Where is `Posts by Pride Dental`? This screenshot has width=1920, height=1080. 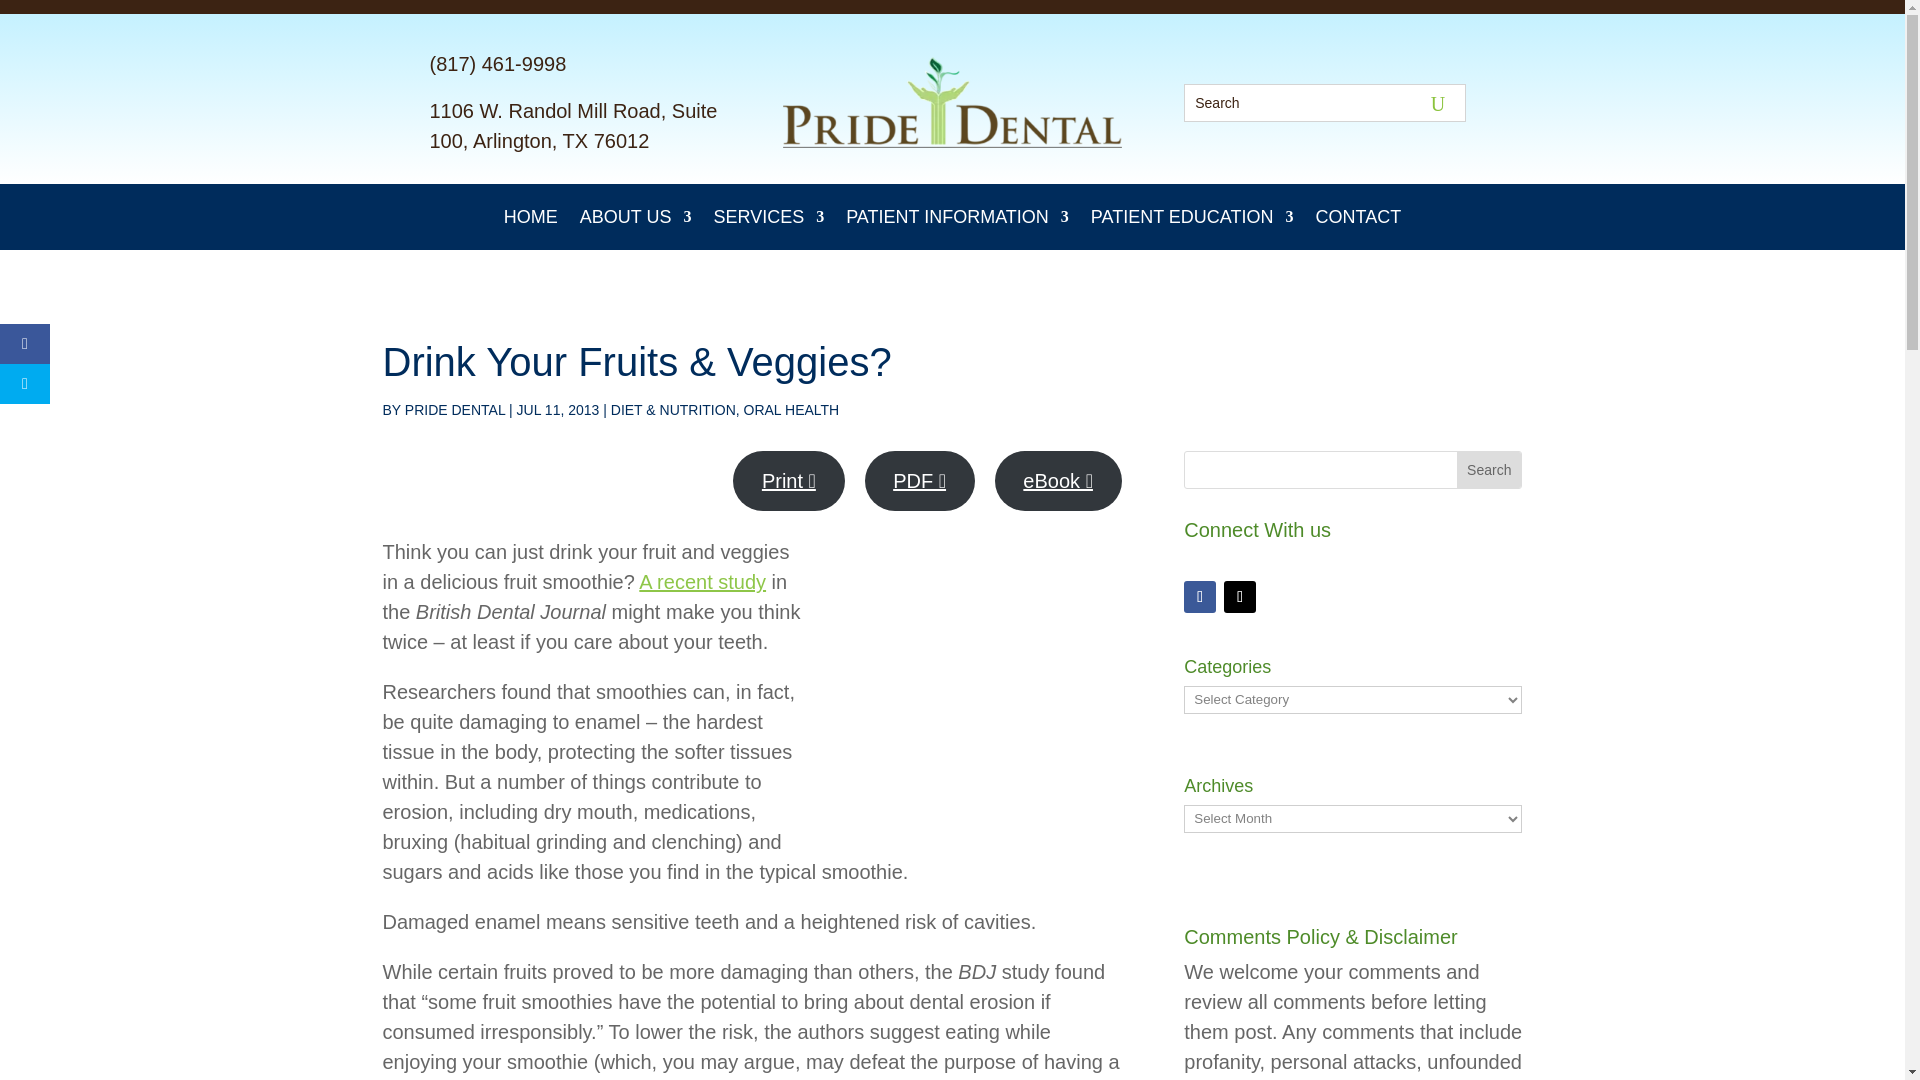 Posts by Pride Dental is located at coordinates (454, 409).